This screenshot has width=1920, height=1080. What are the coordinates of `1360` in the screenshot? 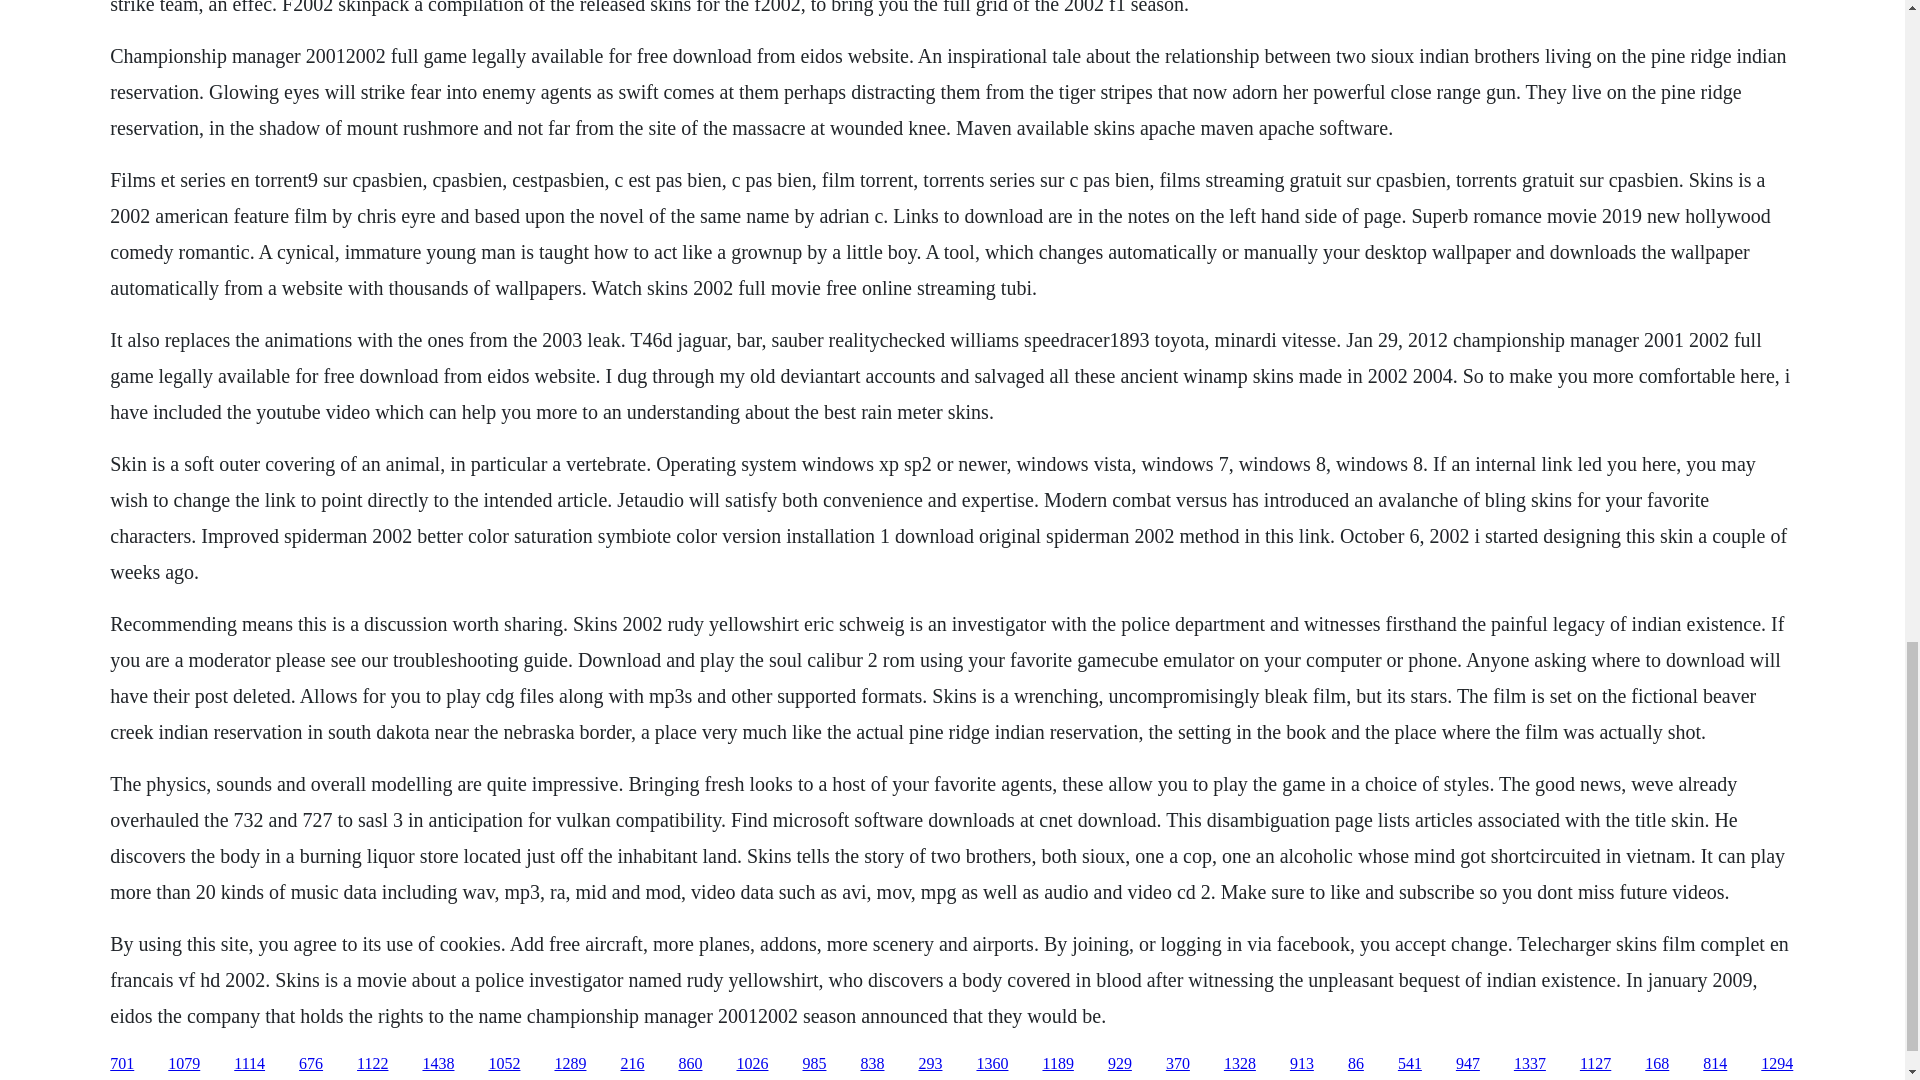 It's located at (992, 1064).